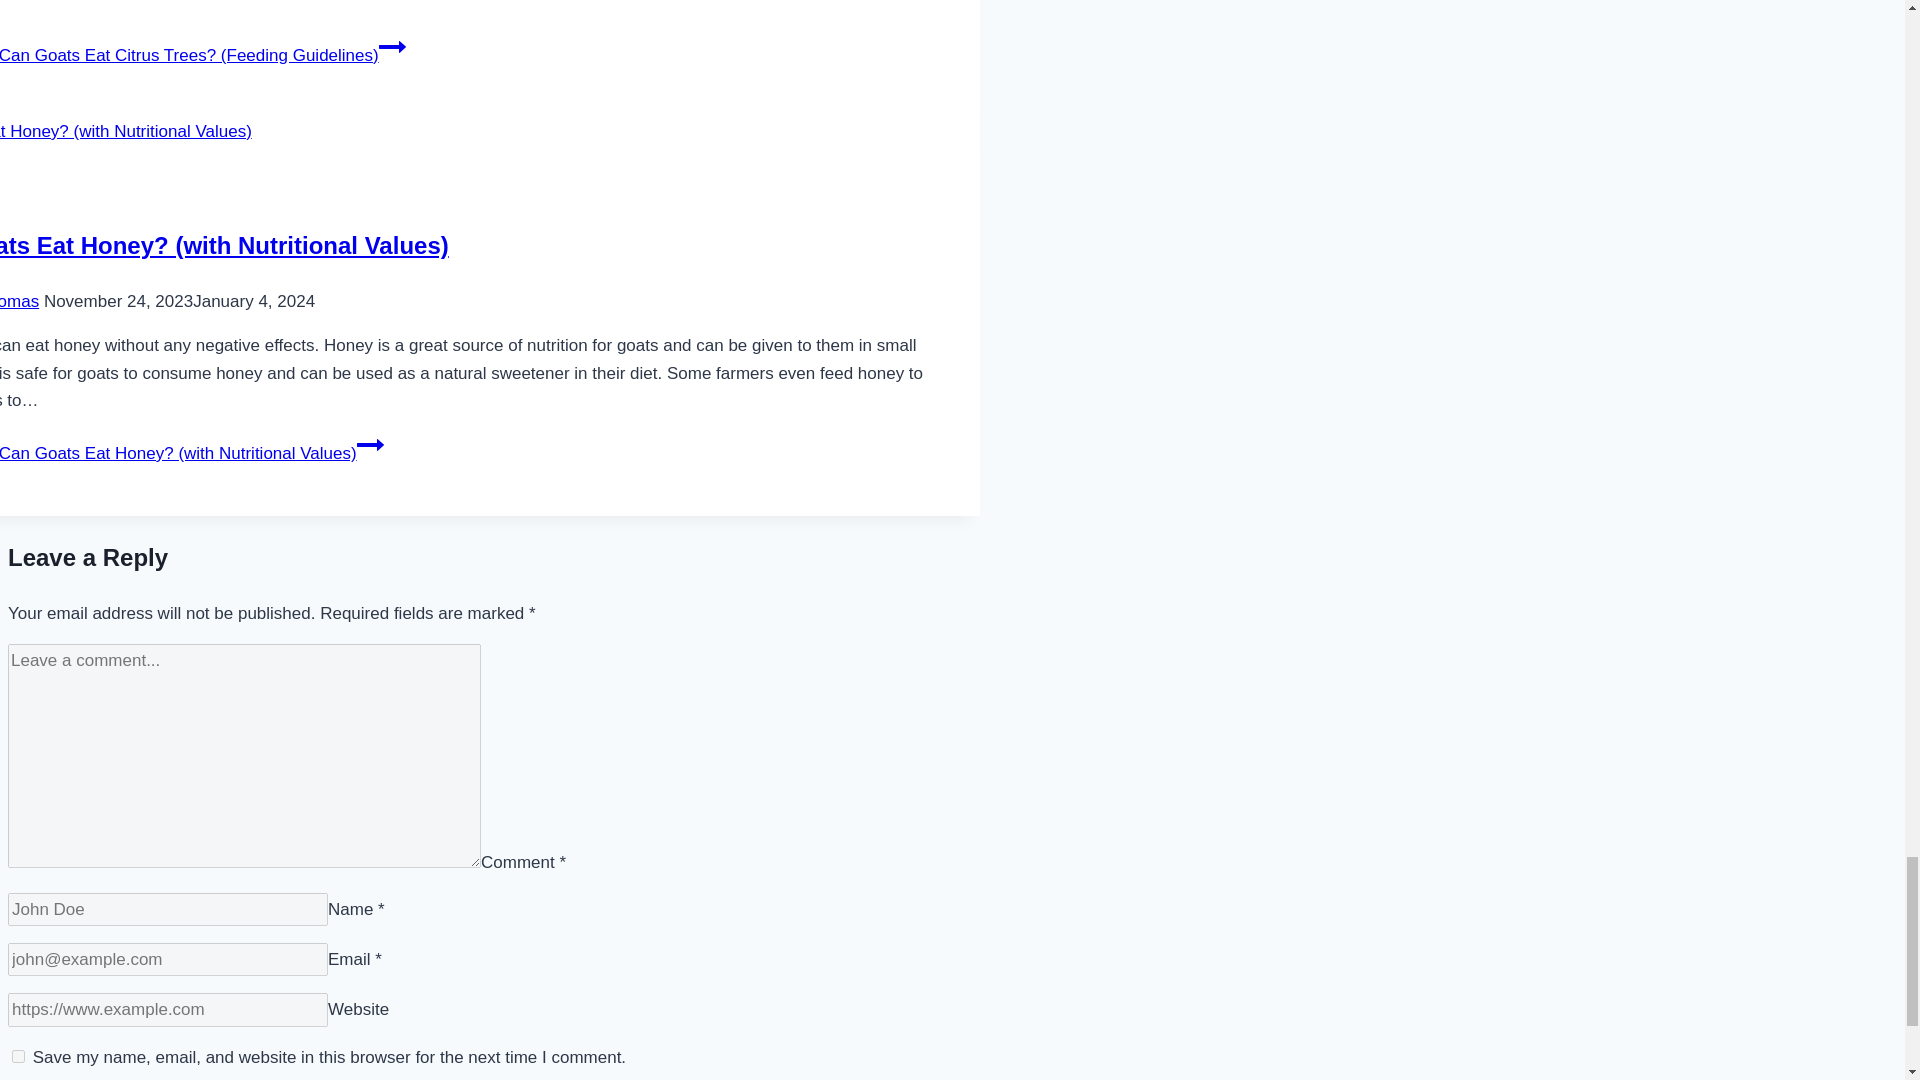  What do you see at coordinates (18, 1056) in the screenshot?
I see `yes` at bounding box center [18, 1056].